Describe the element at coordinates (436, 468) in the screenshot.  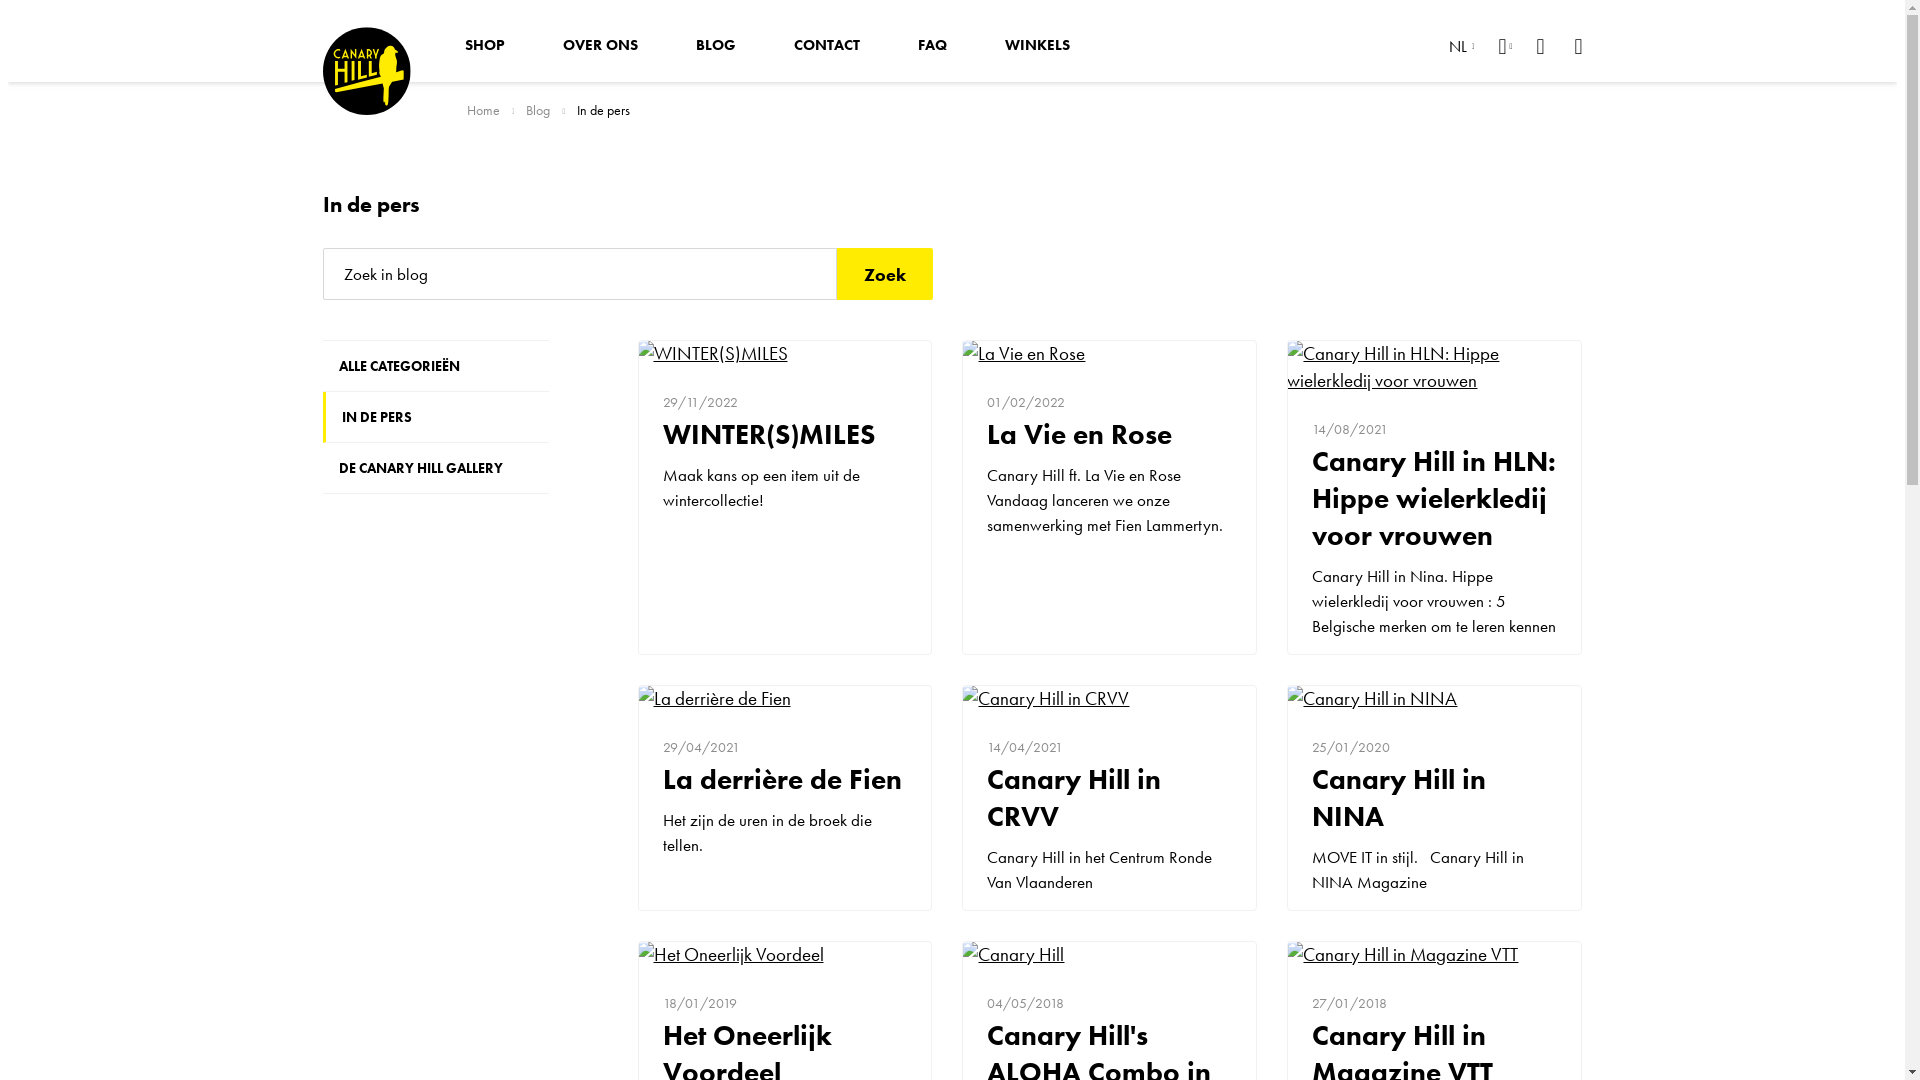
I see `DE CANARY HILL GALLERY` at that location.